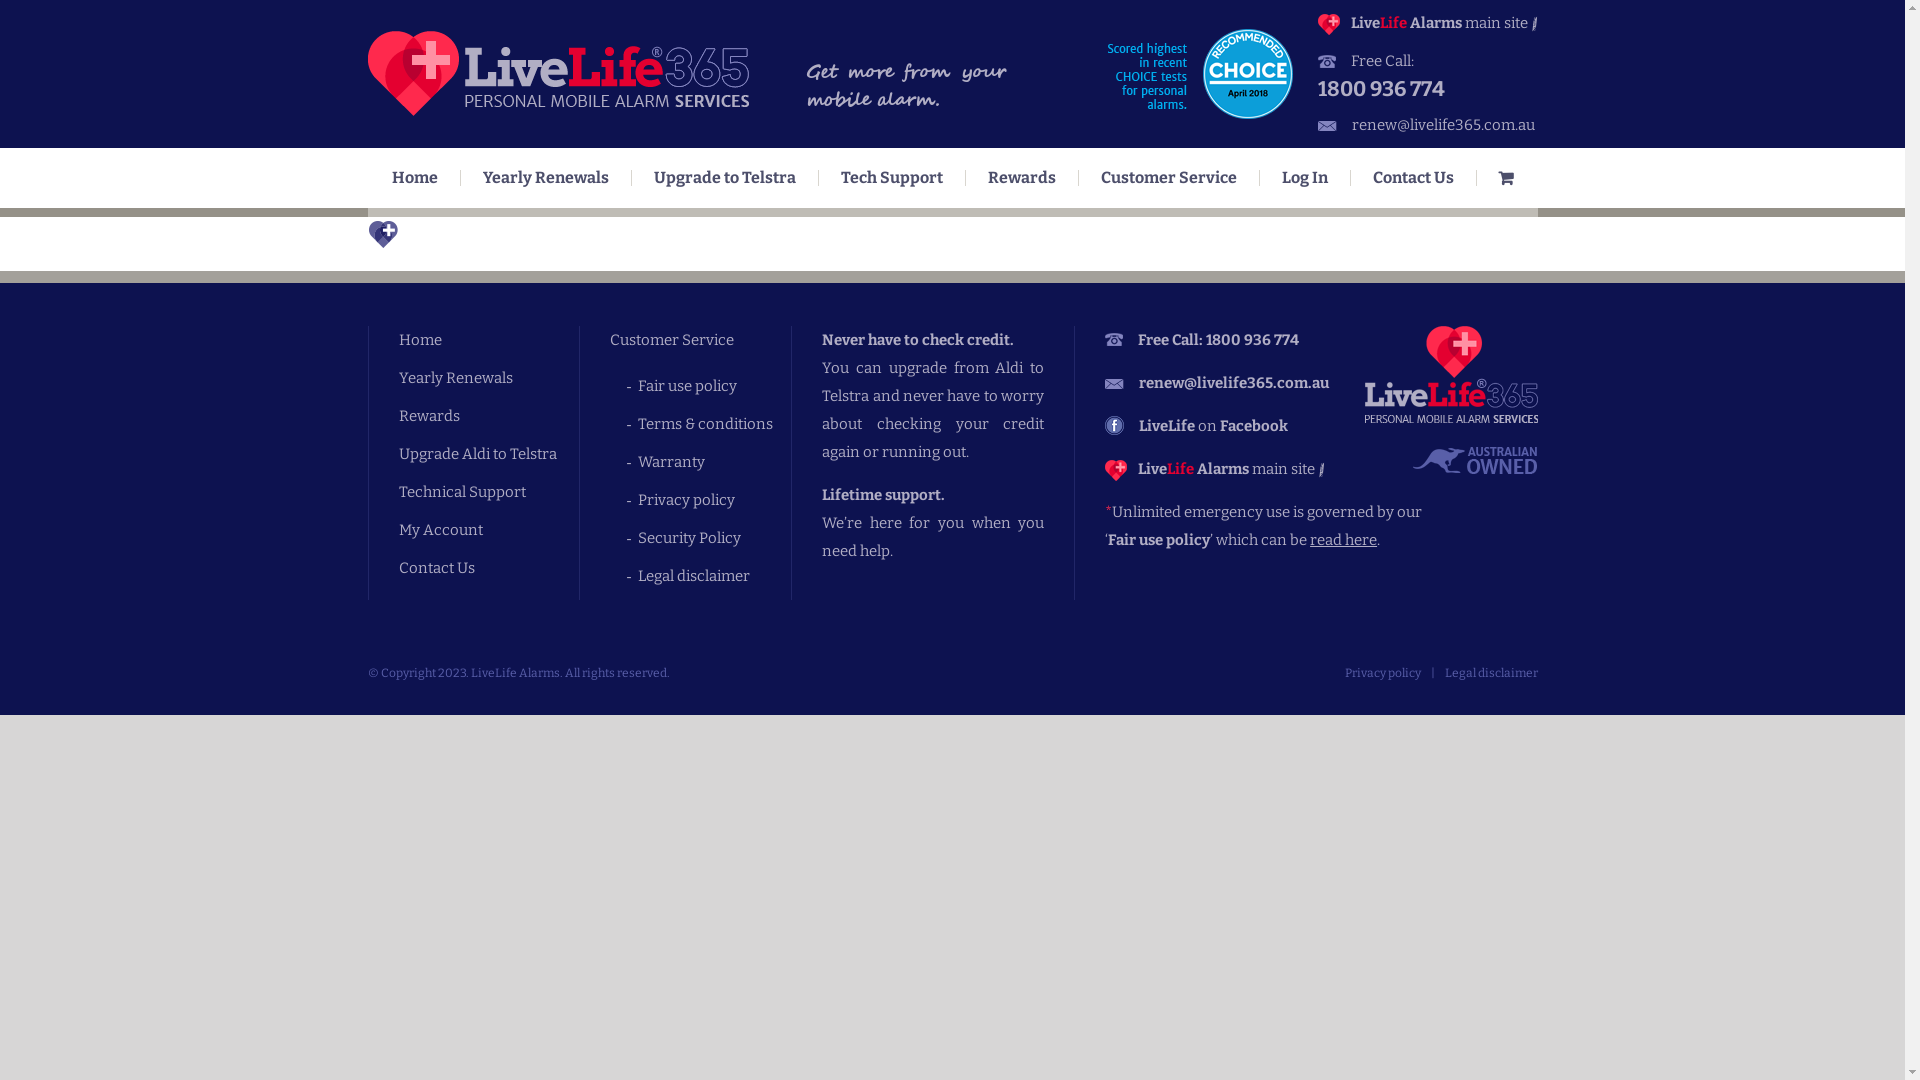  Describe the element at coordinates (488, 492) in the screenshot. I see `Technical Support` at that location.